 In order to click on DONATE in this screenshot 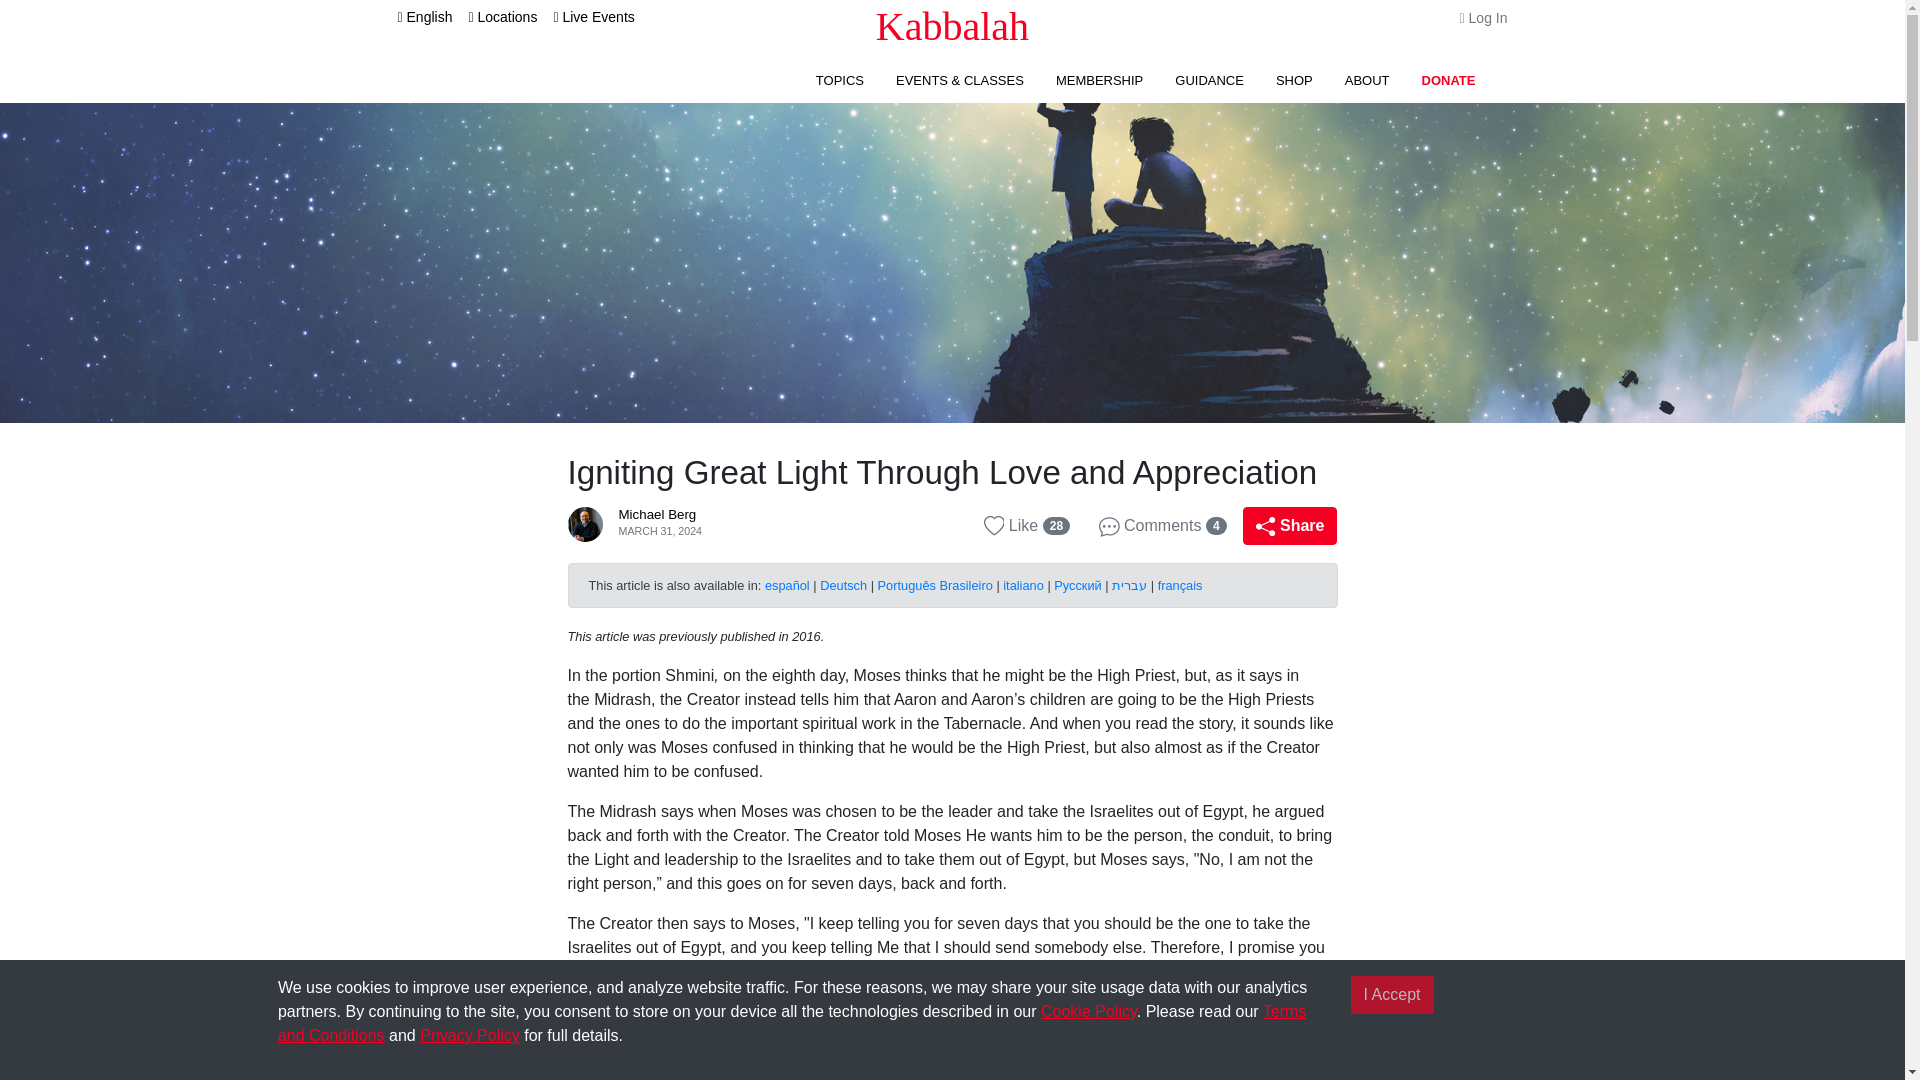, I will do `click(1449, 80)`.